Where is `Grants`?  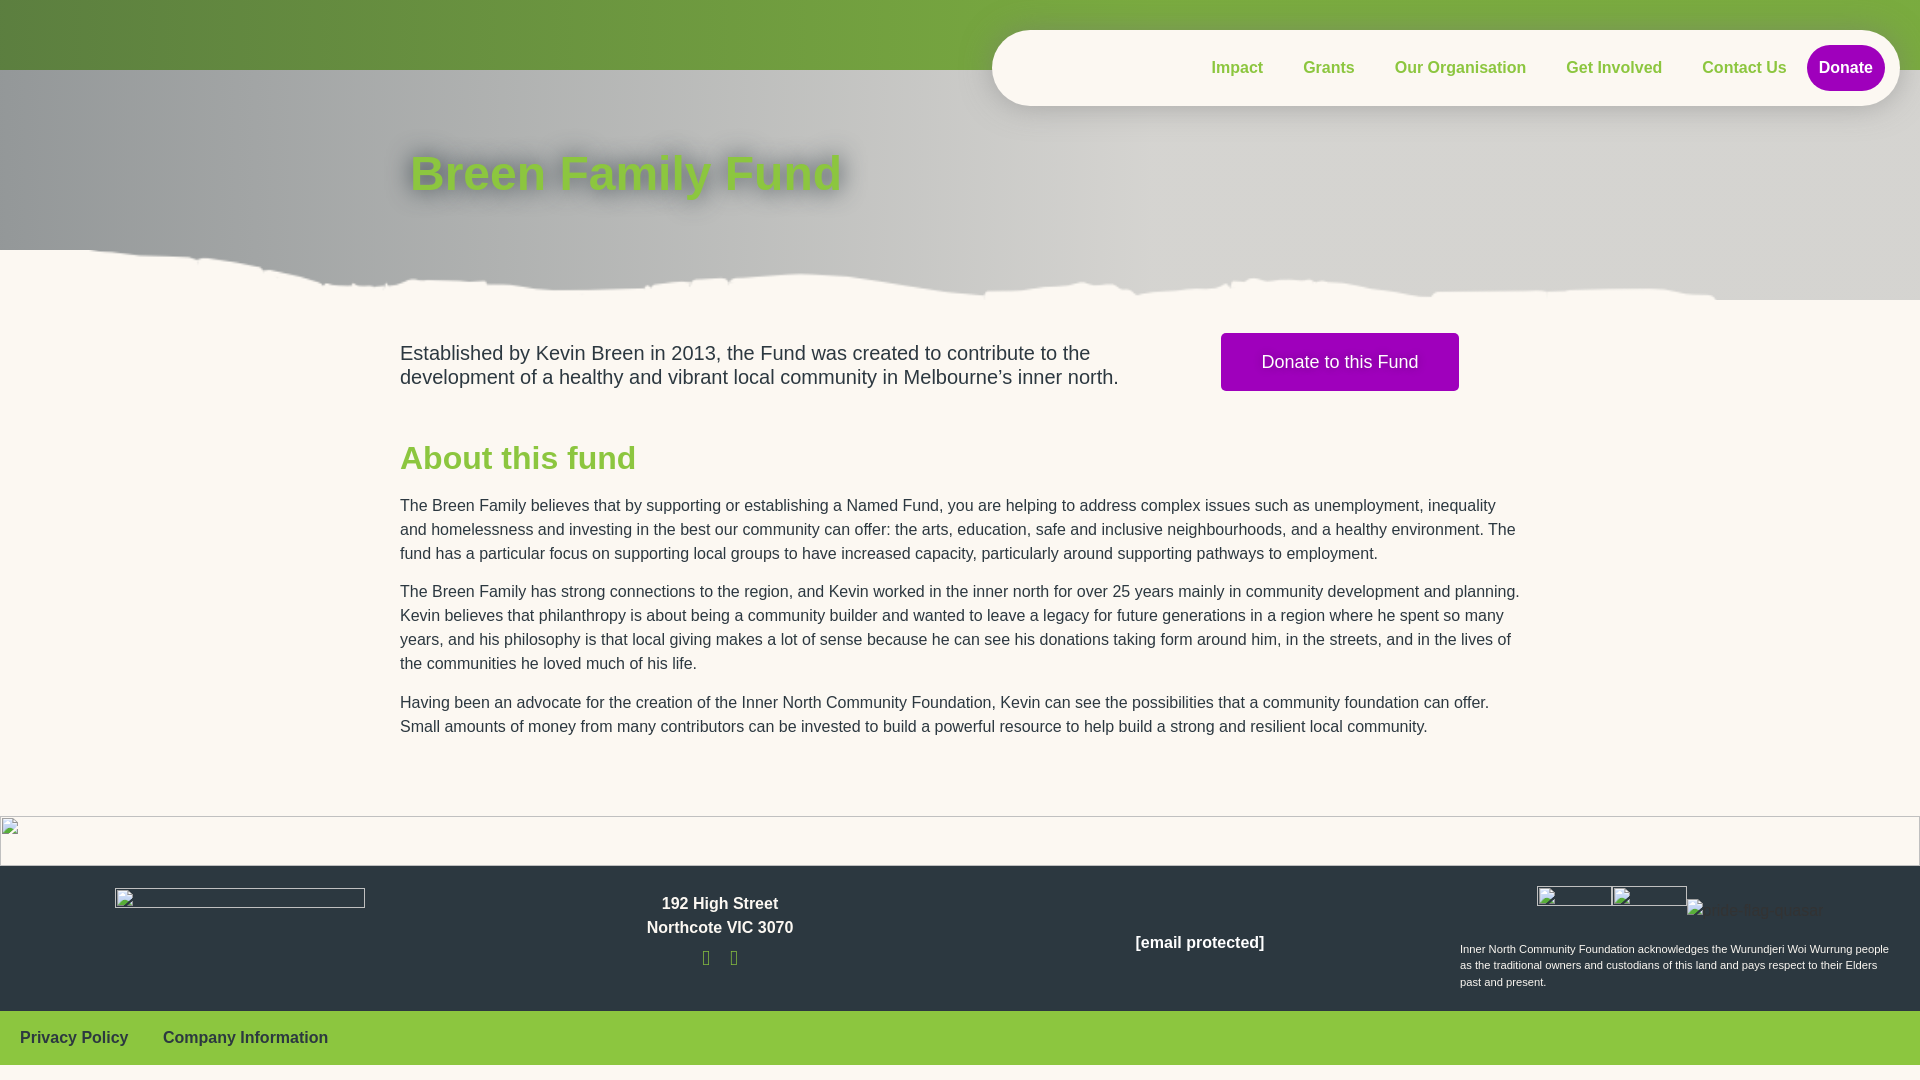 Grants is located at coordinates (1328, 68).